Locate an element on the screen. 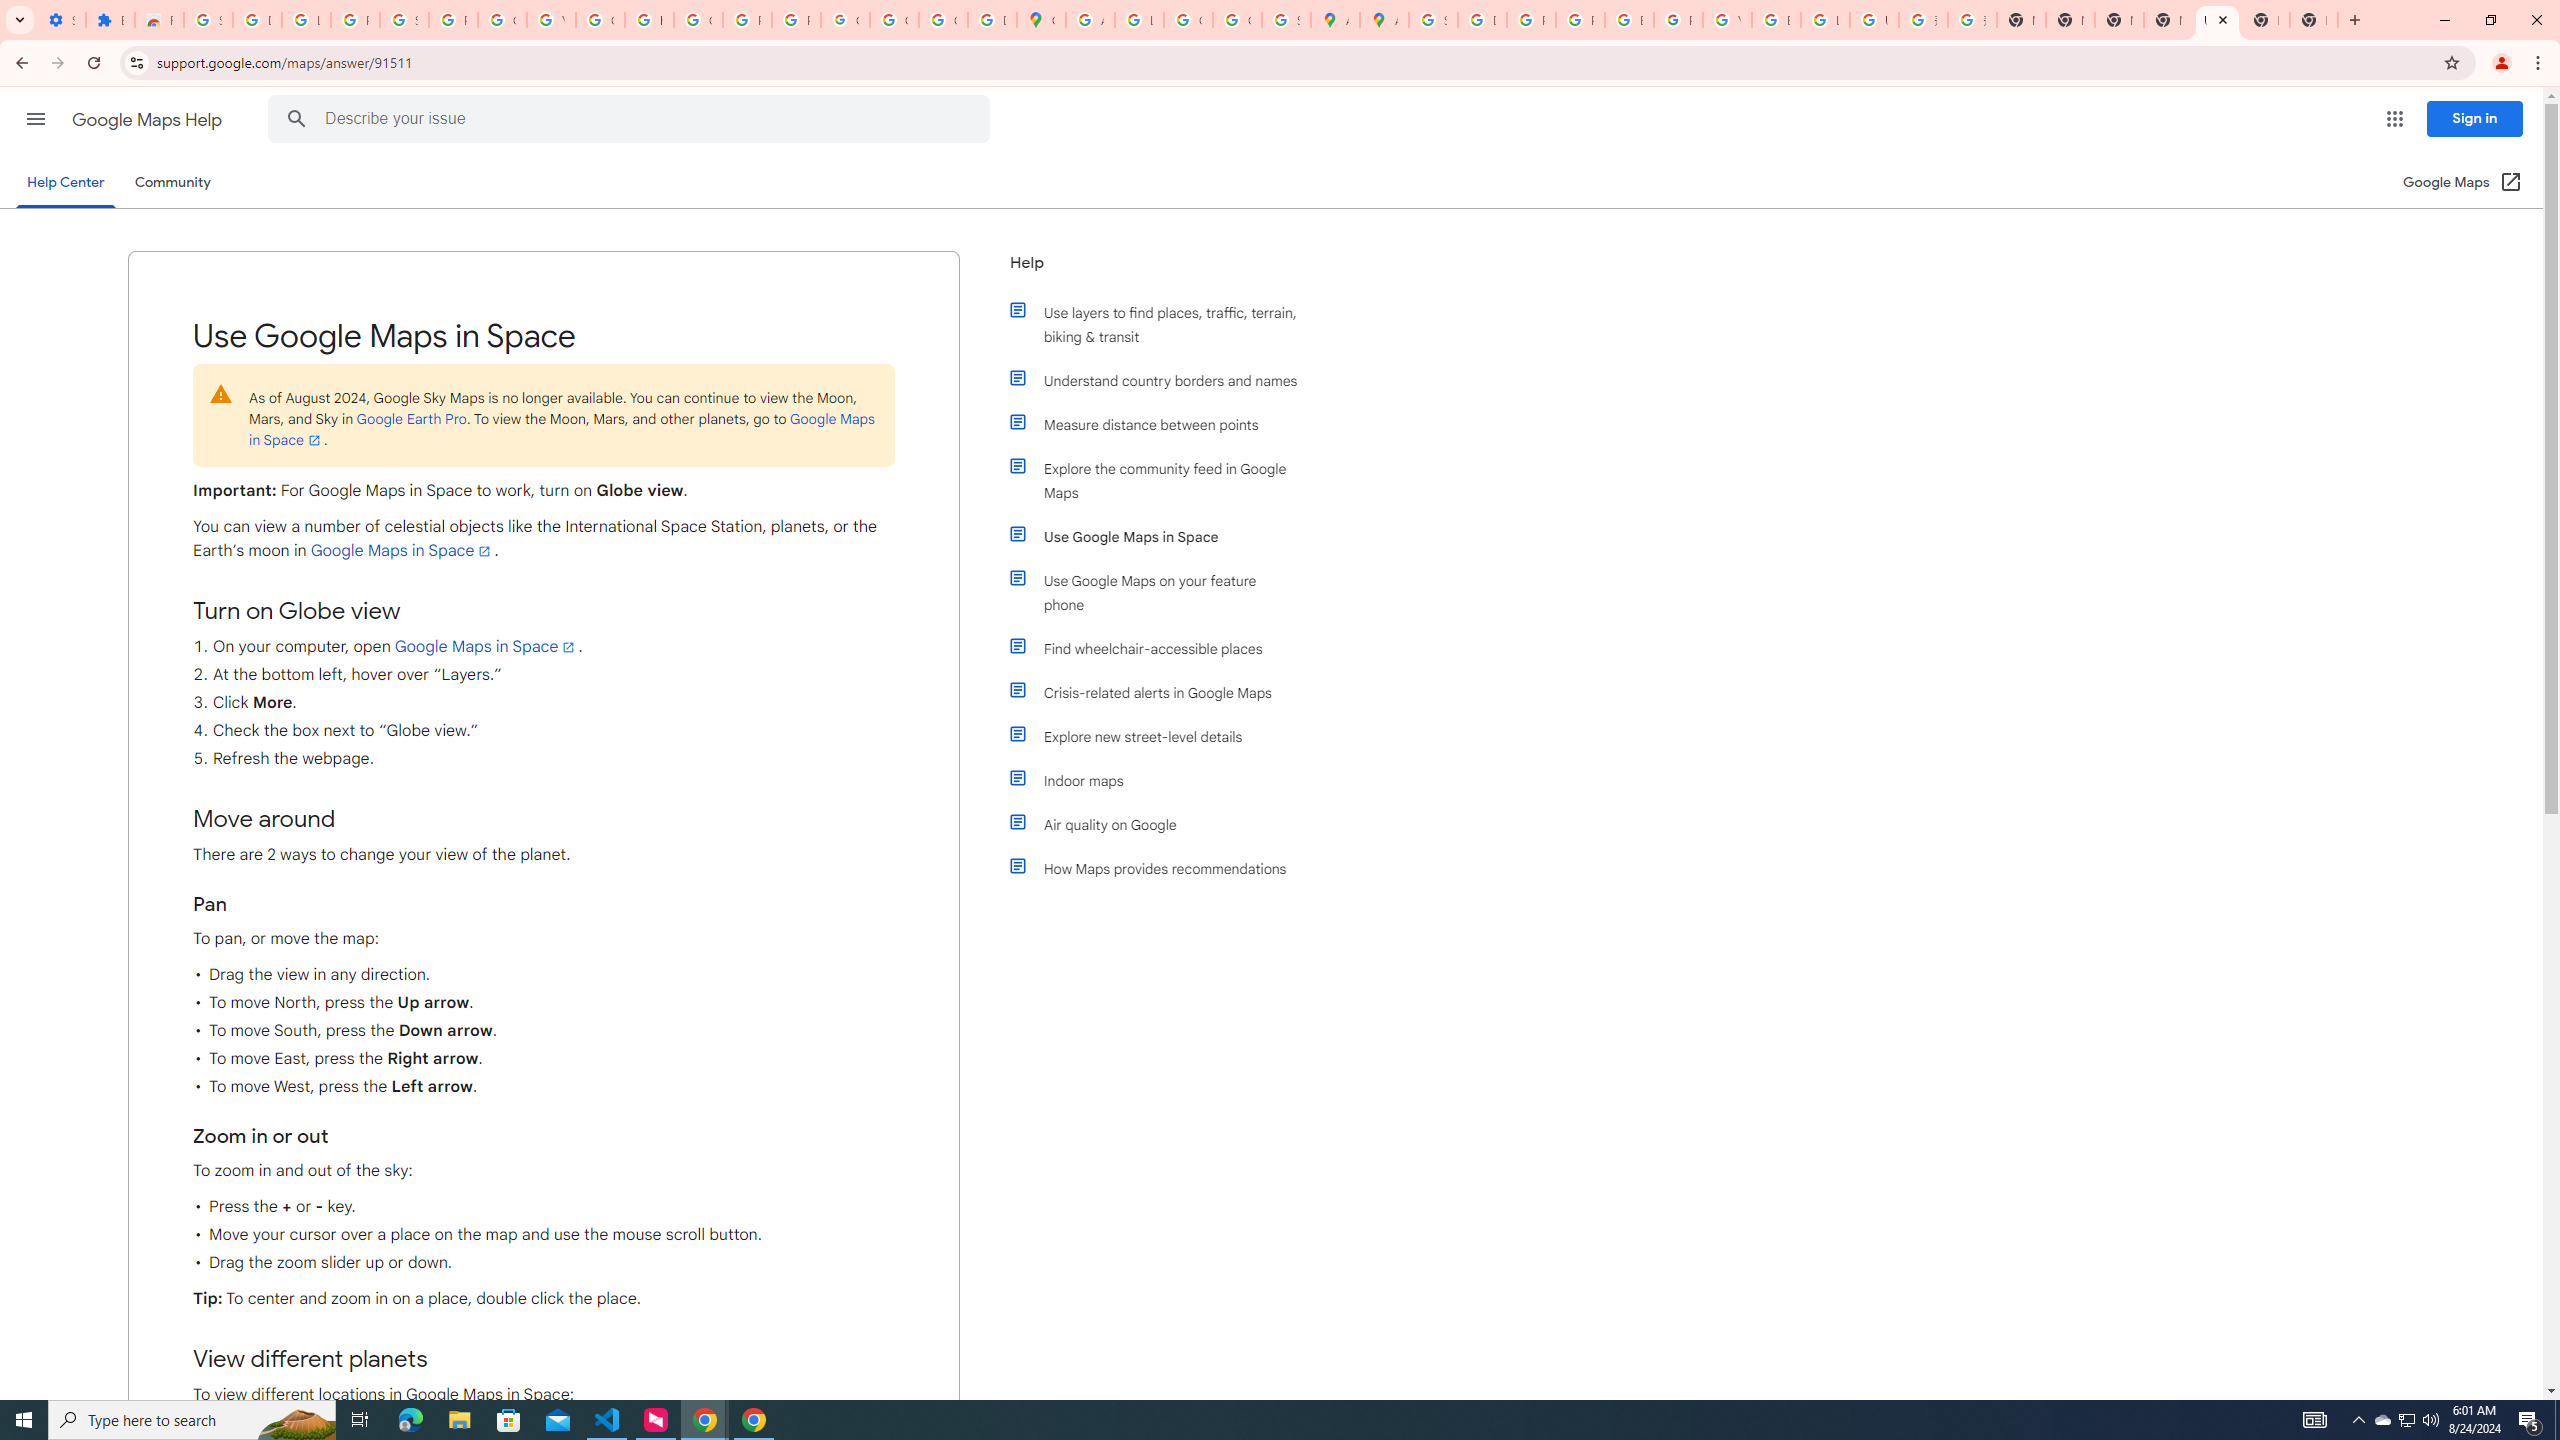 The image size is (2560, 1440). Safety in Our Products - Google Safety Center is located at coordinates (1286, 20).